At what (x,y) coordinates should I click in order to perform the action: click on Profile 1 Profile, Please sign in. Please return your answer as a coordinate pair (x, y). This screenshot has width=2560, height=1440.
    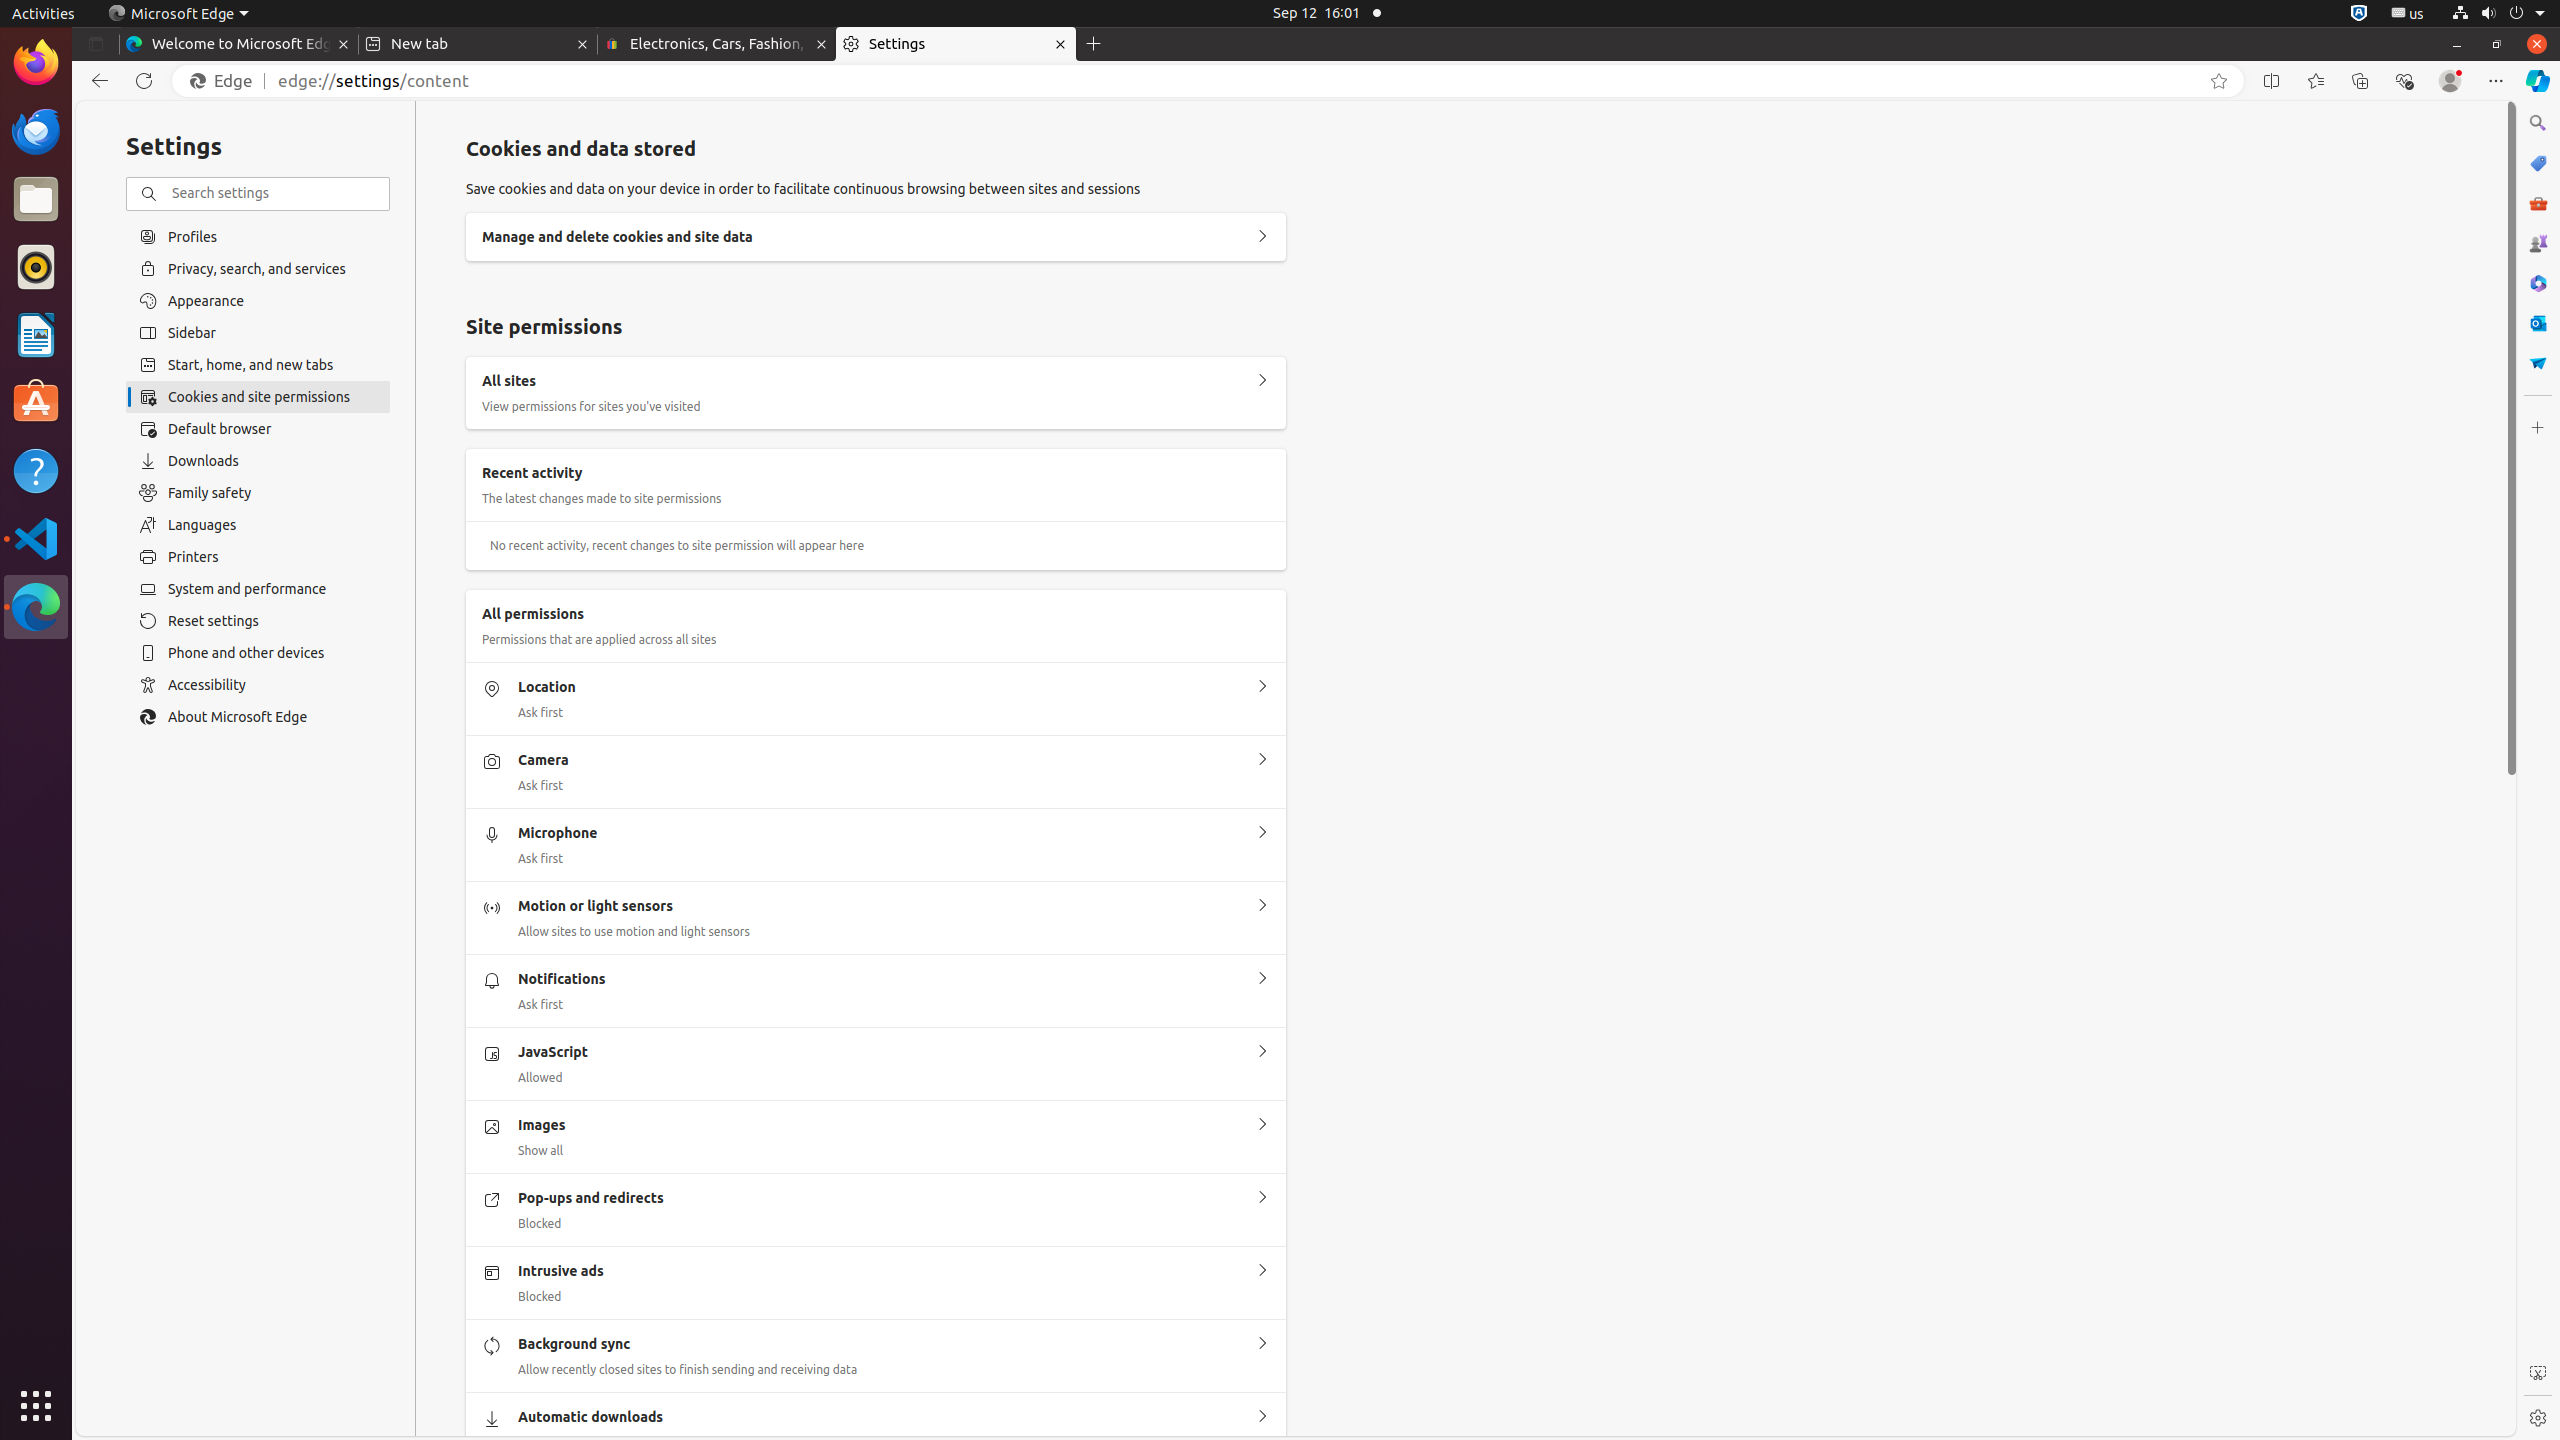
    Looking at the image, I should click on (2450, 81).